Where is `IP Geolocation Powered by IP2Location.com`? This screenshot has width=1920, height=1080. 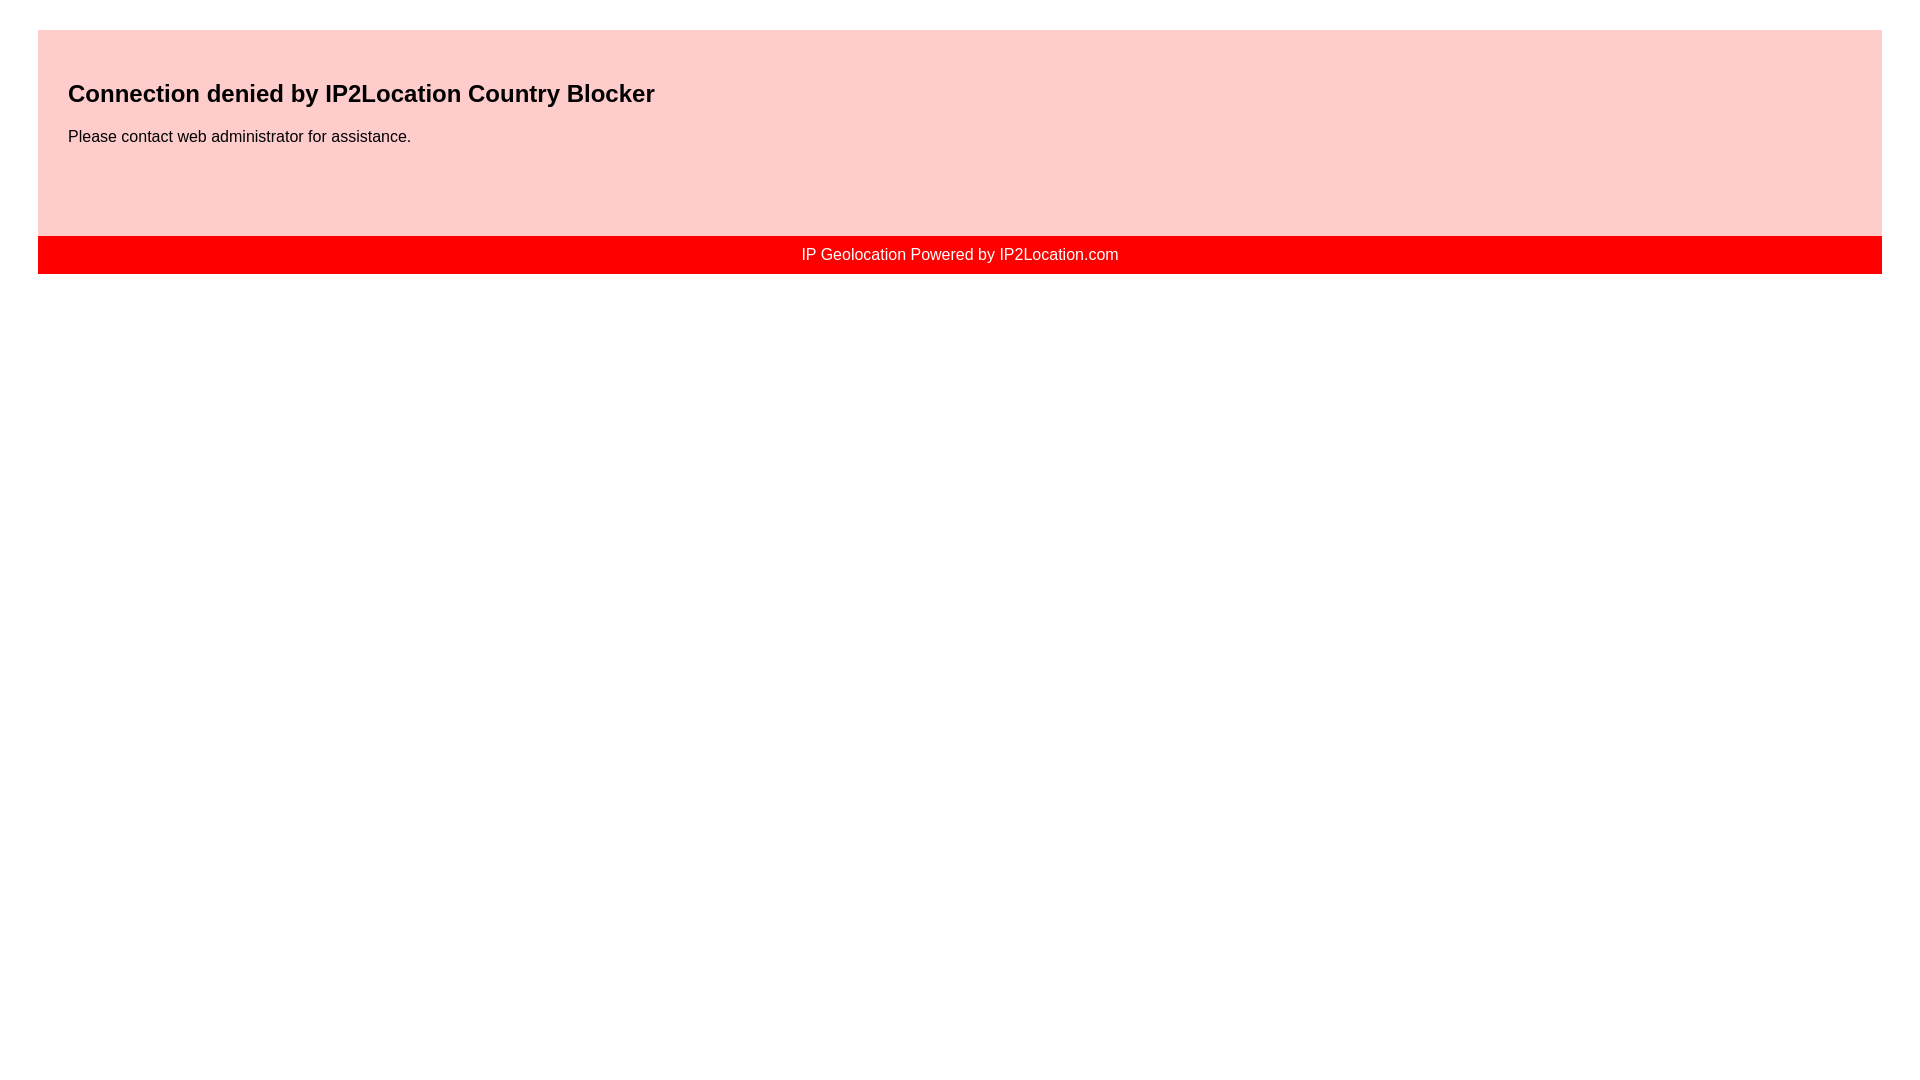 IP Geolocation Powered by IP2Location.com is located at coordinates (958, 254).